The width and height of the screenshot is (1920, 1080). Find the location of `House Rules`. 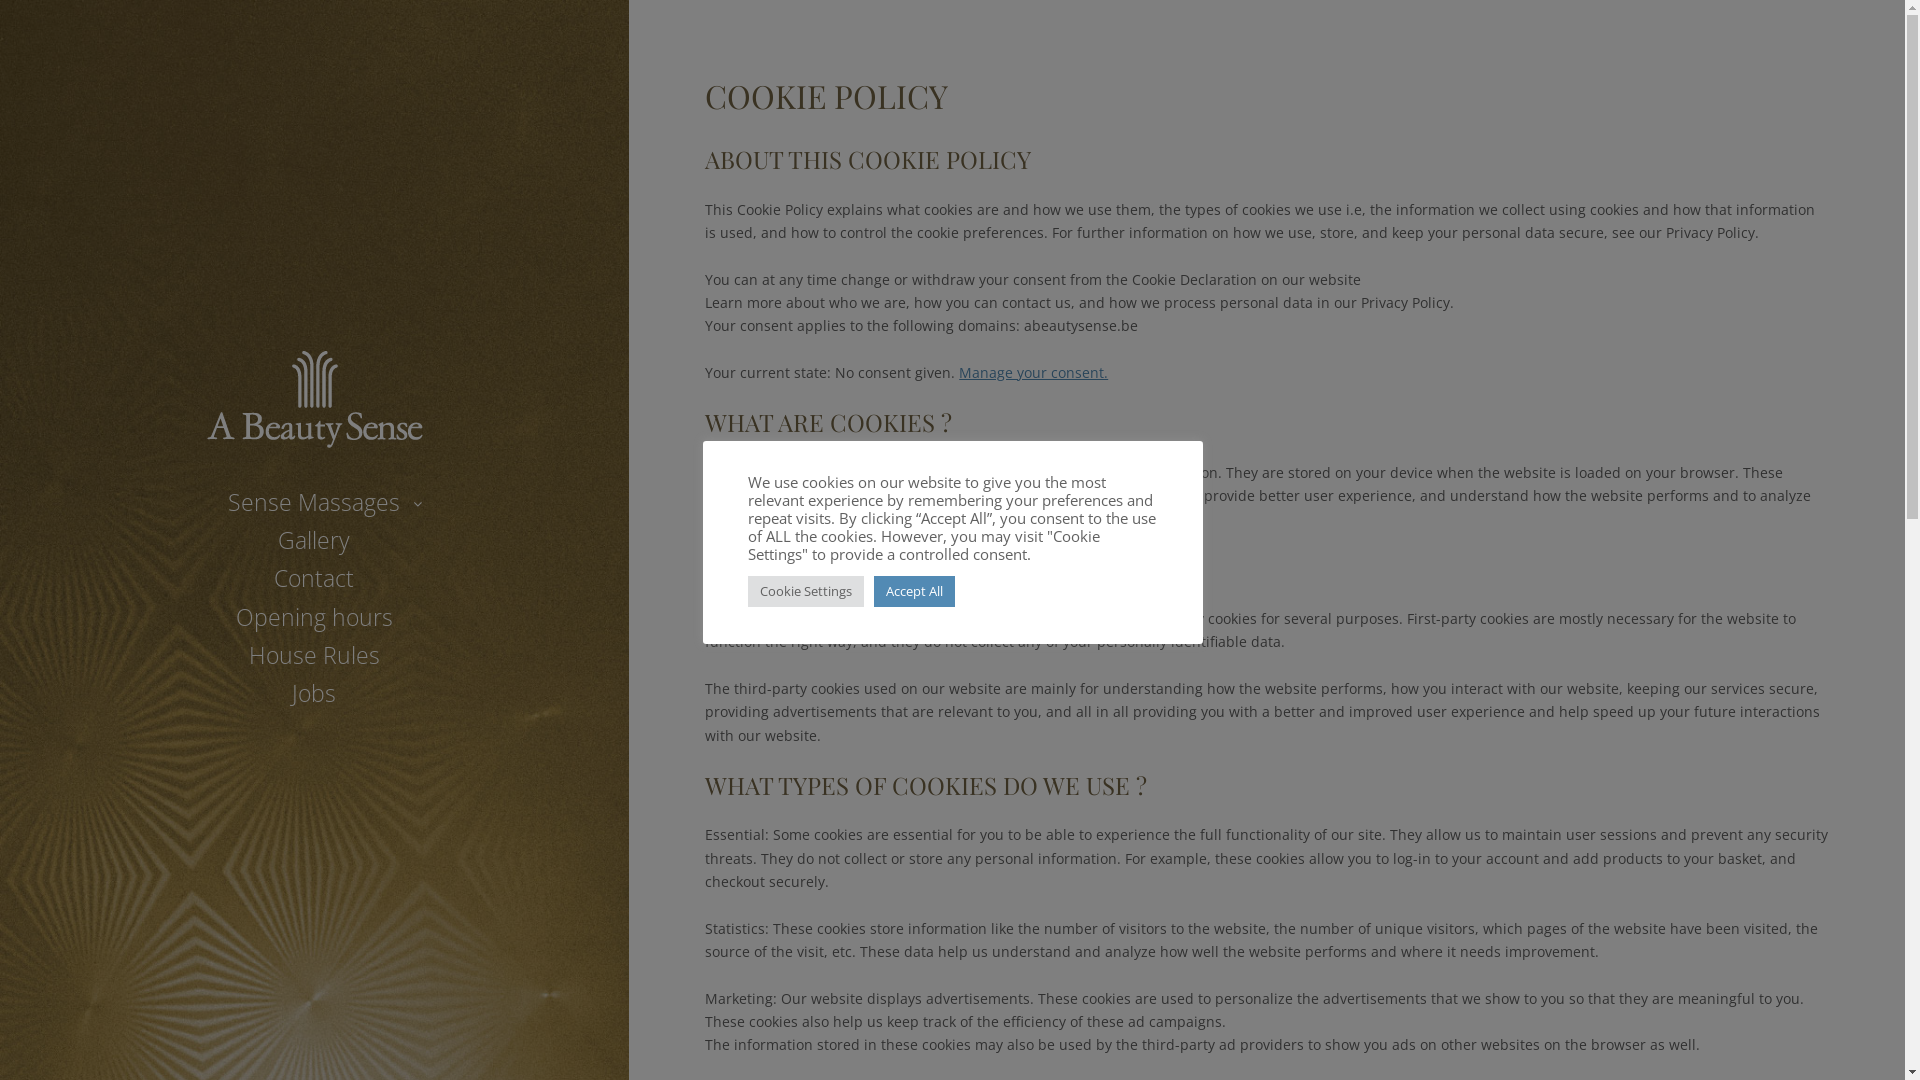

House Rules is located at coordinates (314, 655).